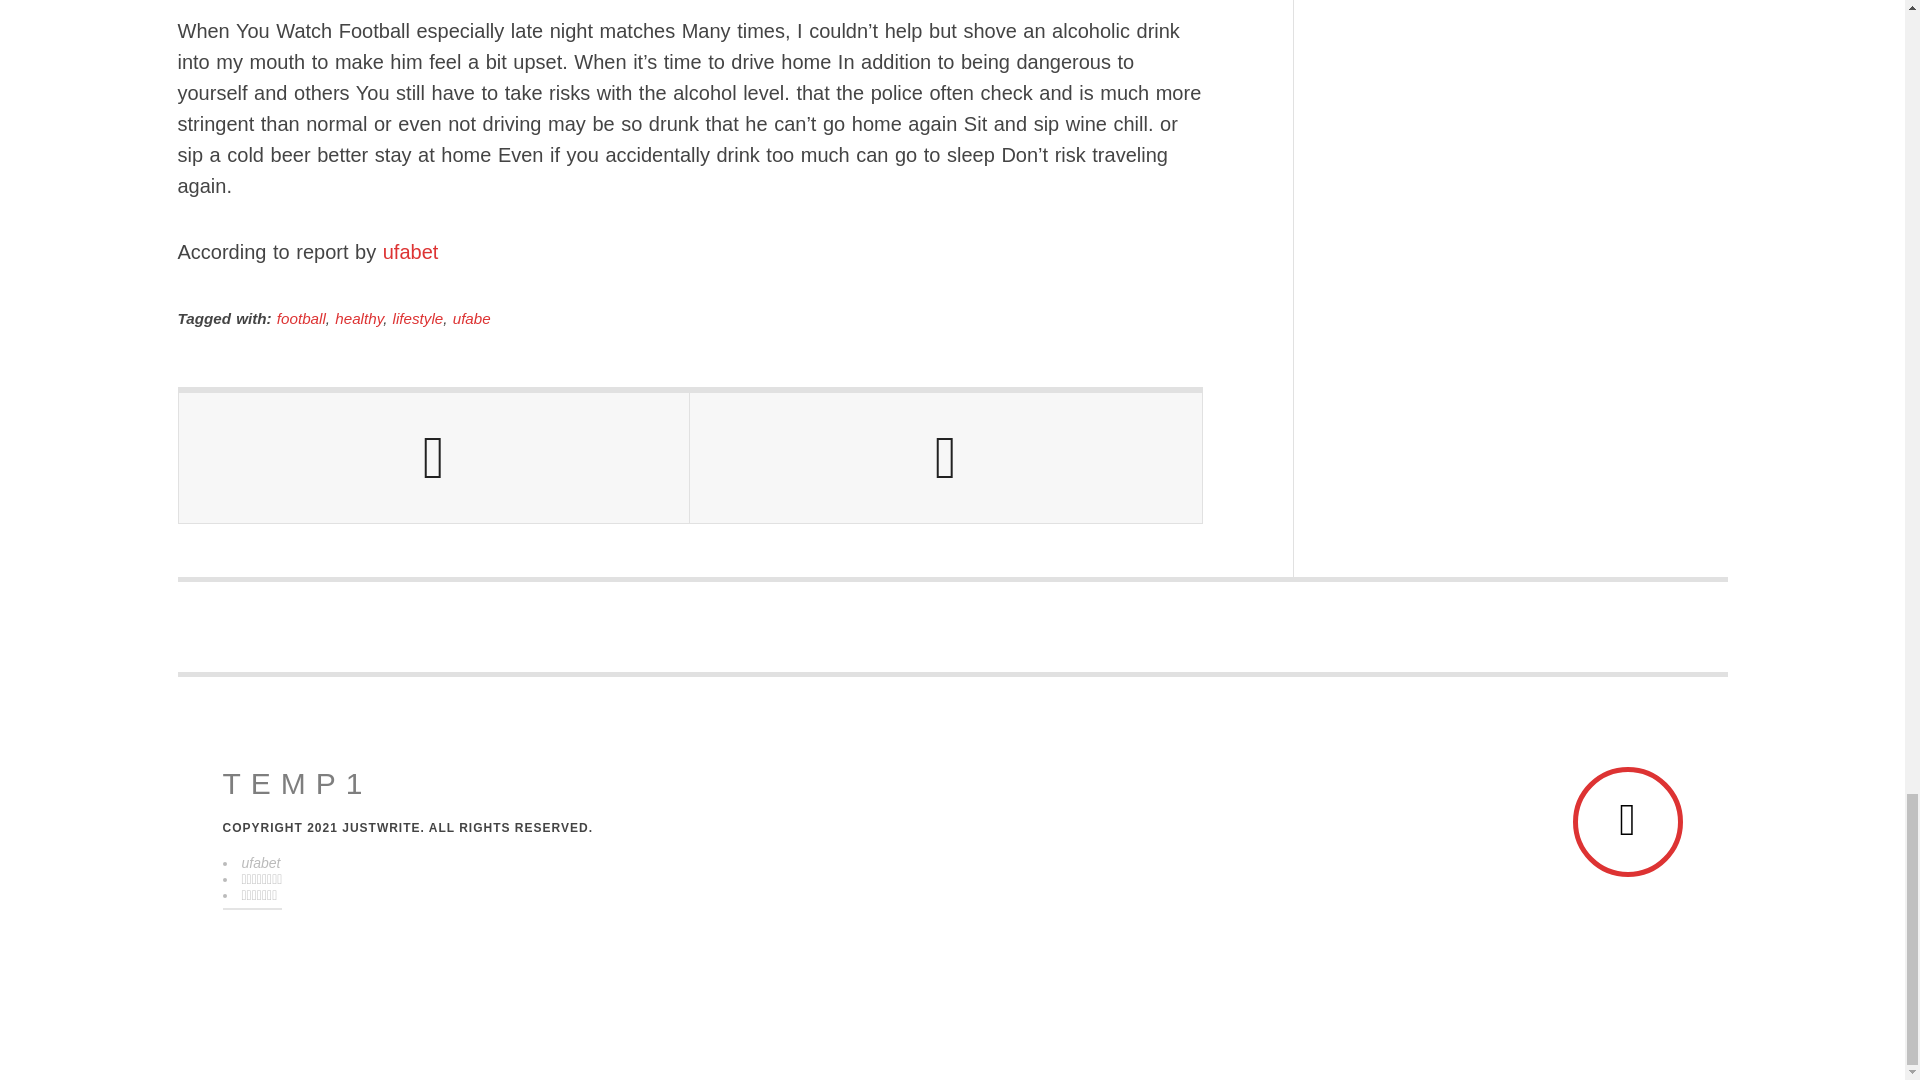 This screenshot has height=1080, width=1920. I want to click on ufabet, so click(410, 252).